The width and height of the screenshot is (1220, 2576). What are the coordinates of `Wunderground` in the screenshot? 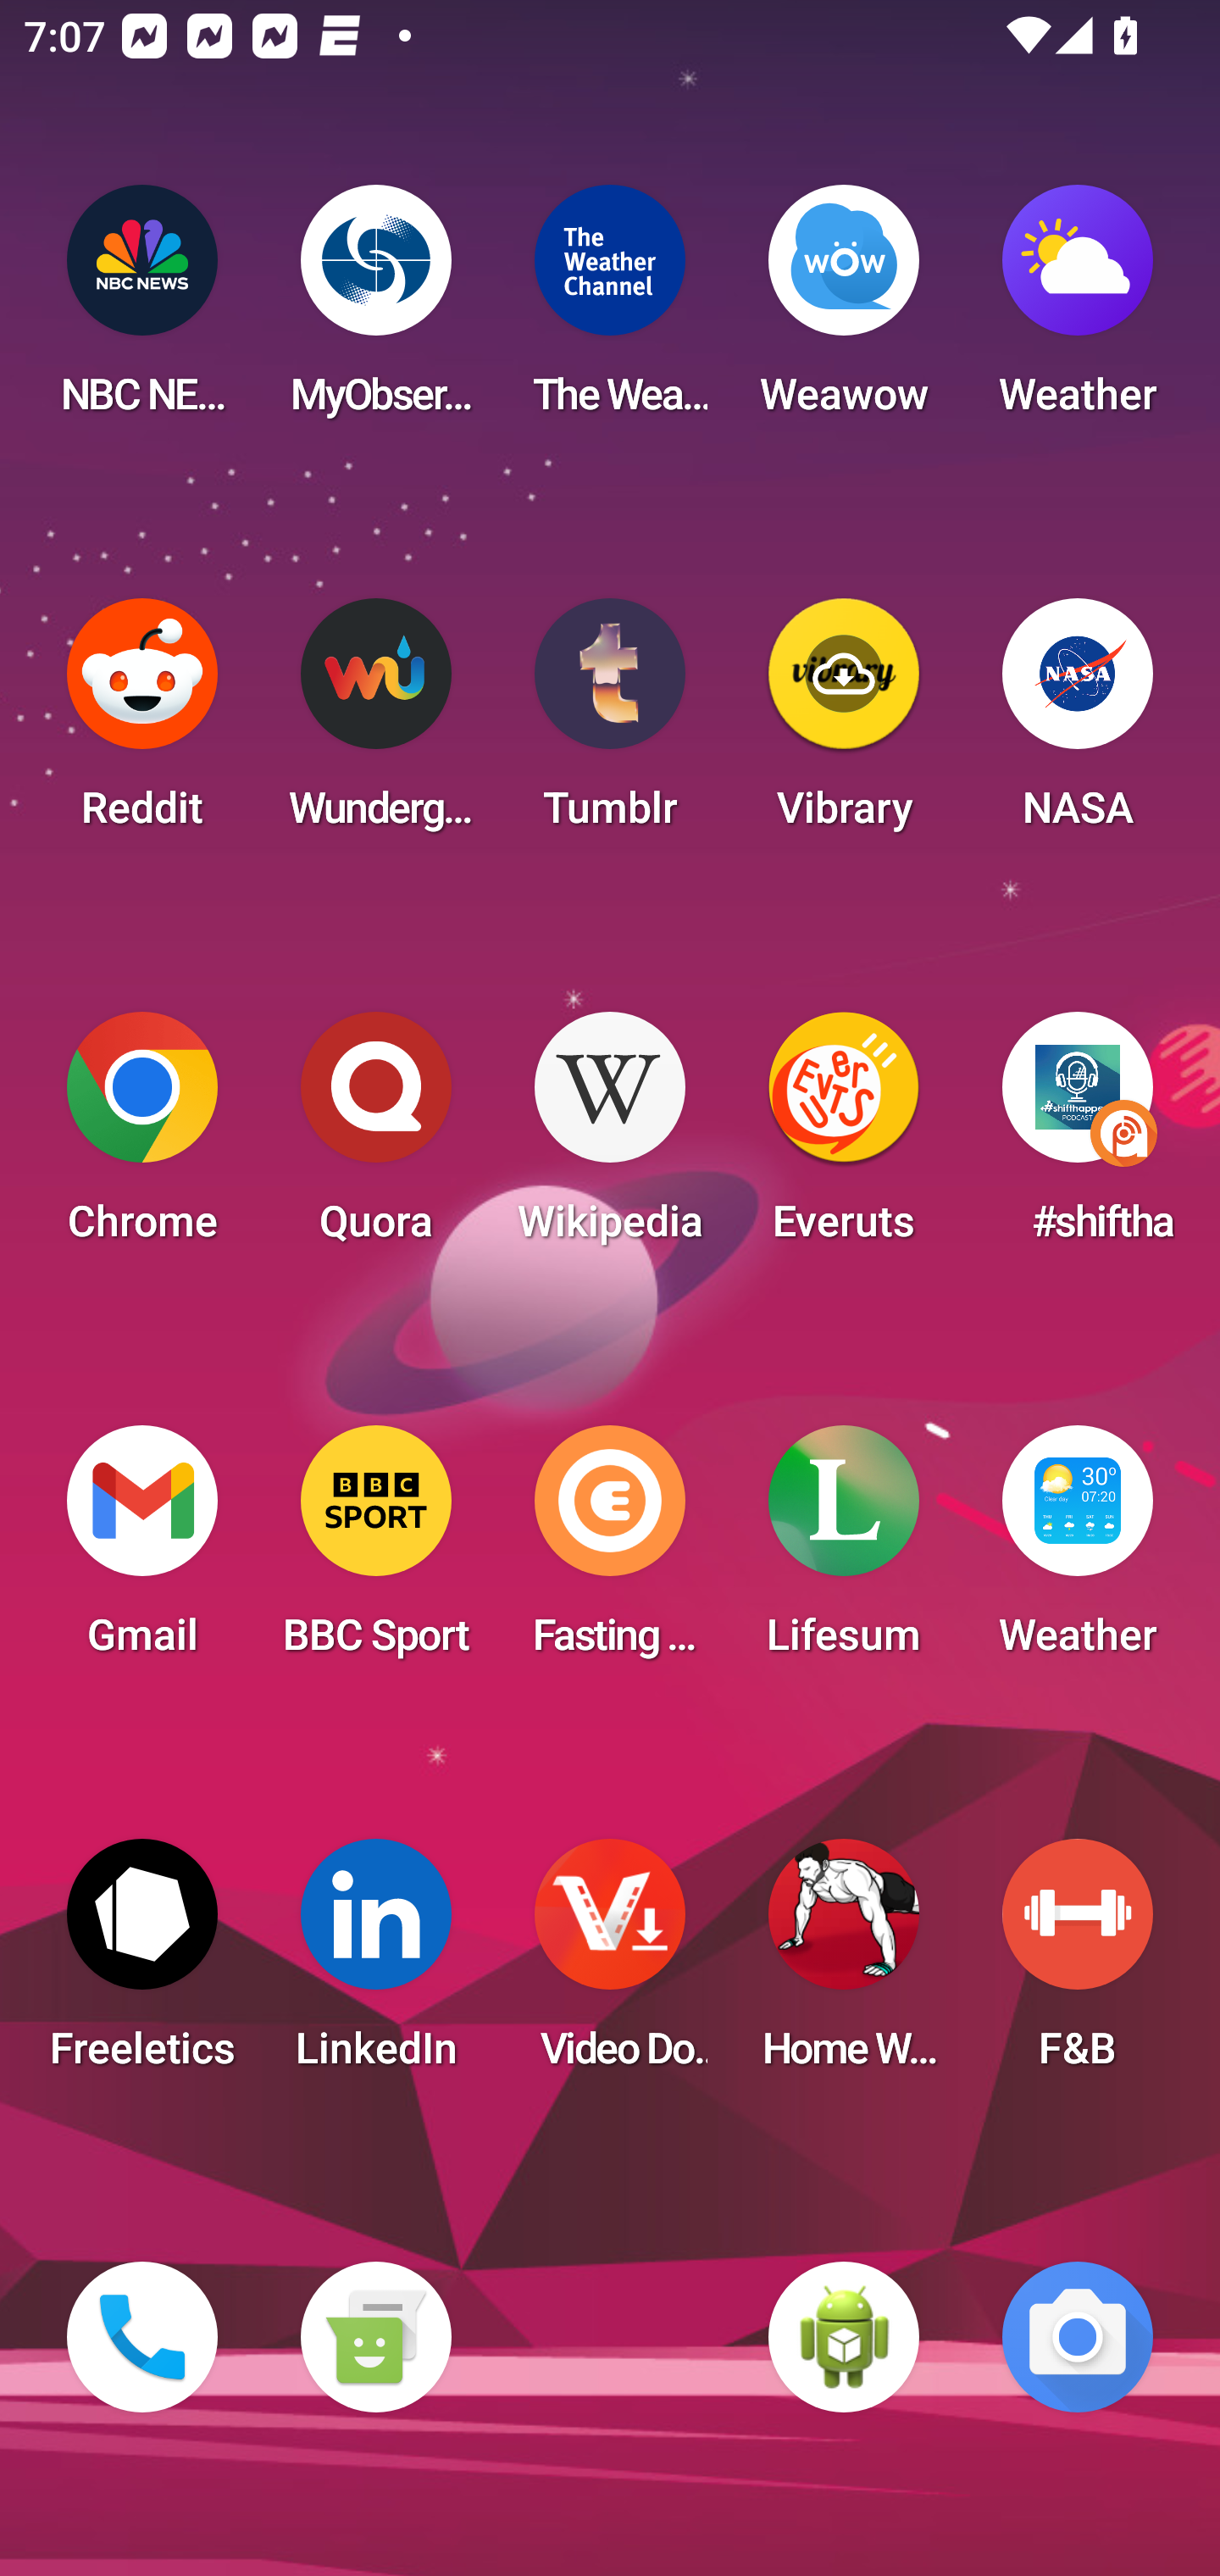 It's located at (375, 724).